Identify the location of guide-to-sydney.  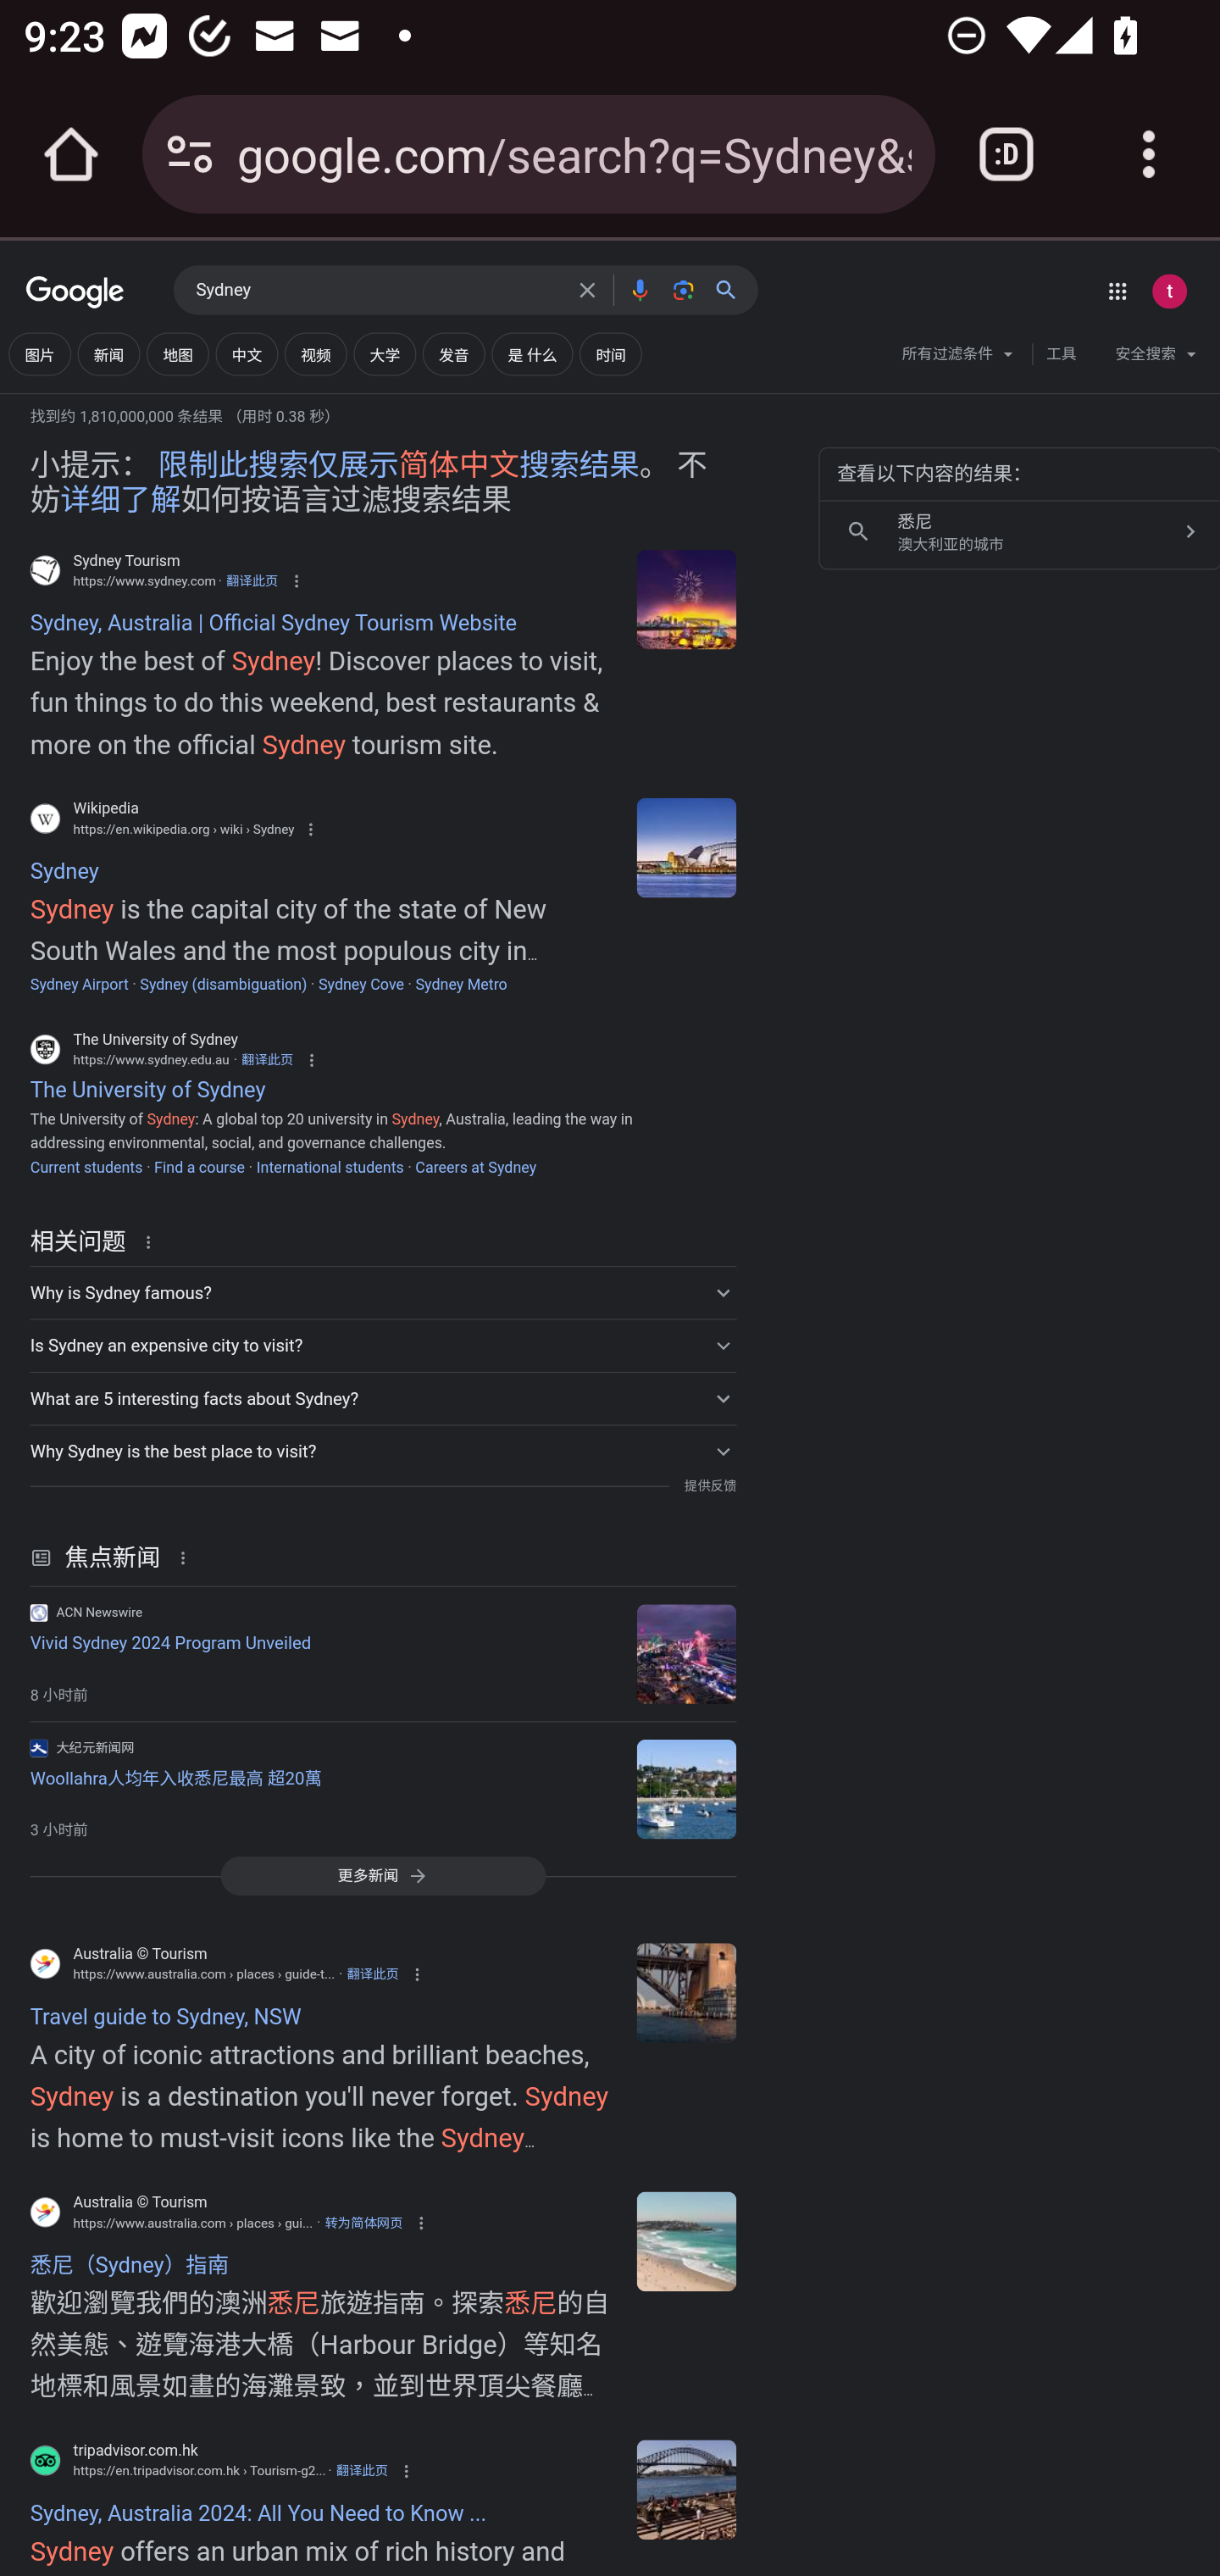
(686, 2242).